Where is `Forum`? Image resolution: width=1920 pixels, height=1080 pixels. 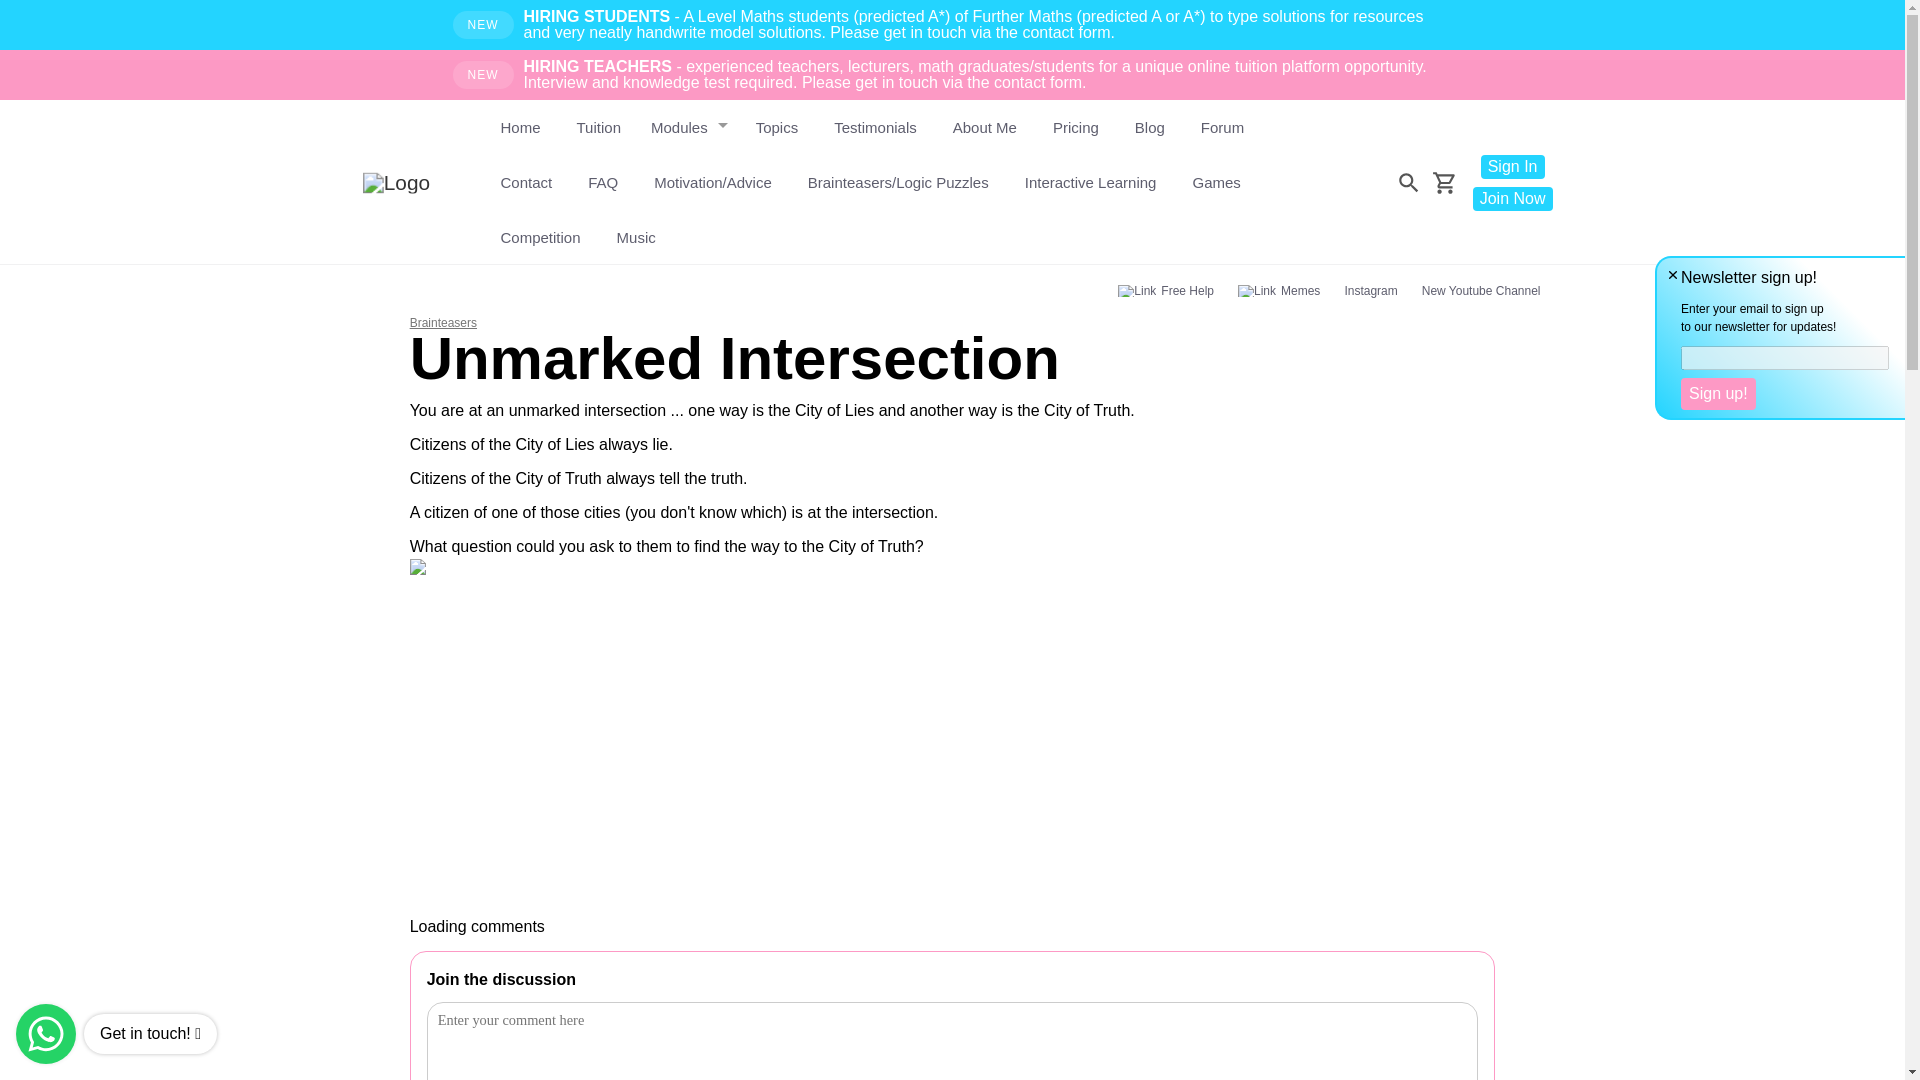 Forum is located at coordinates (1222, 128).